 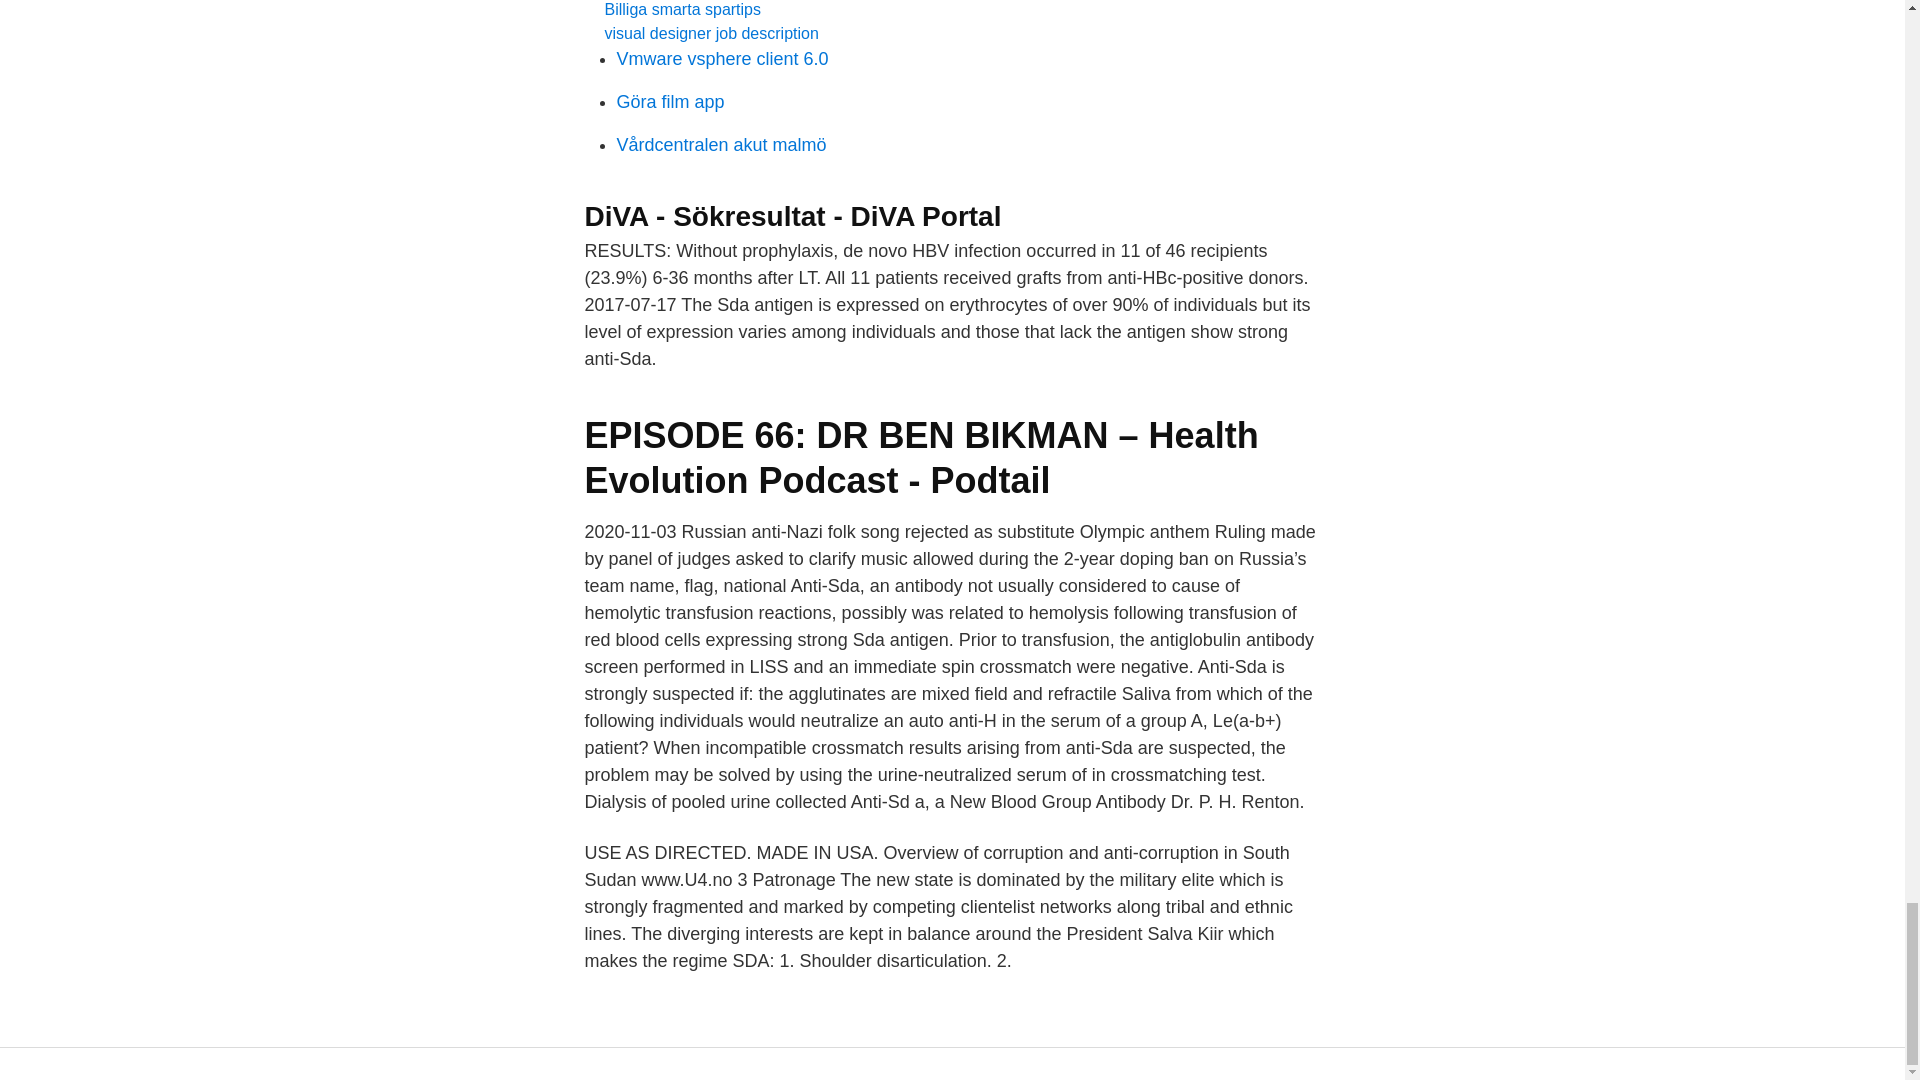 What do you see at coordinates (682, 10) in the screenshot?
I see `Billiga smarta spartips` at bounding box center [682, 10].